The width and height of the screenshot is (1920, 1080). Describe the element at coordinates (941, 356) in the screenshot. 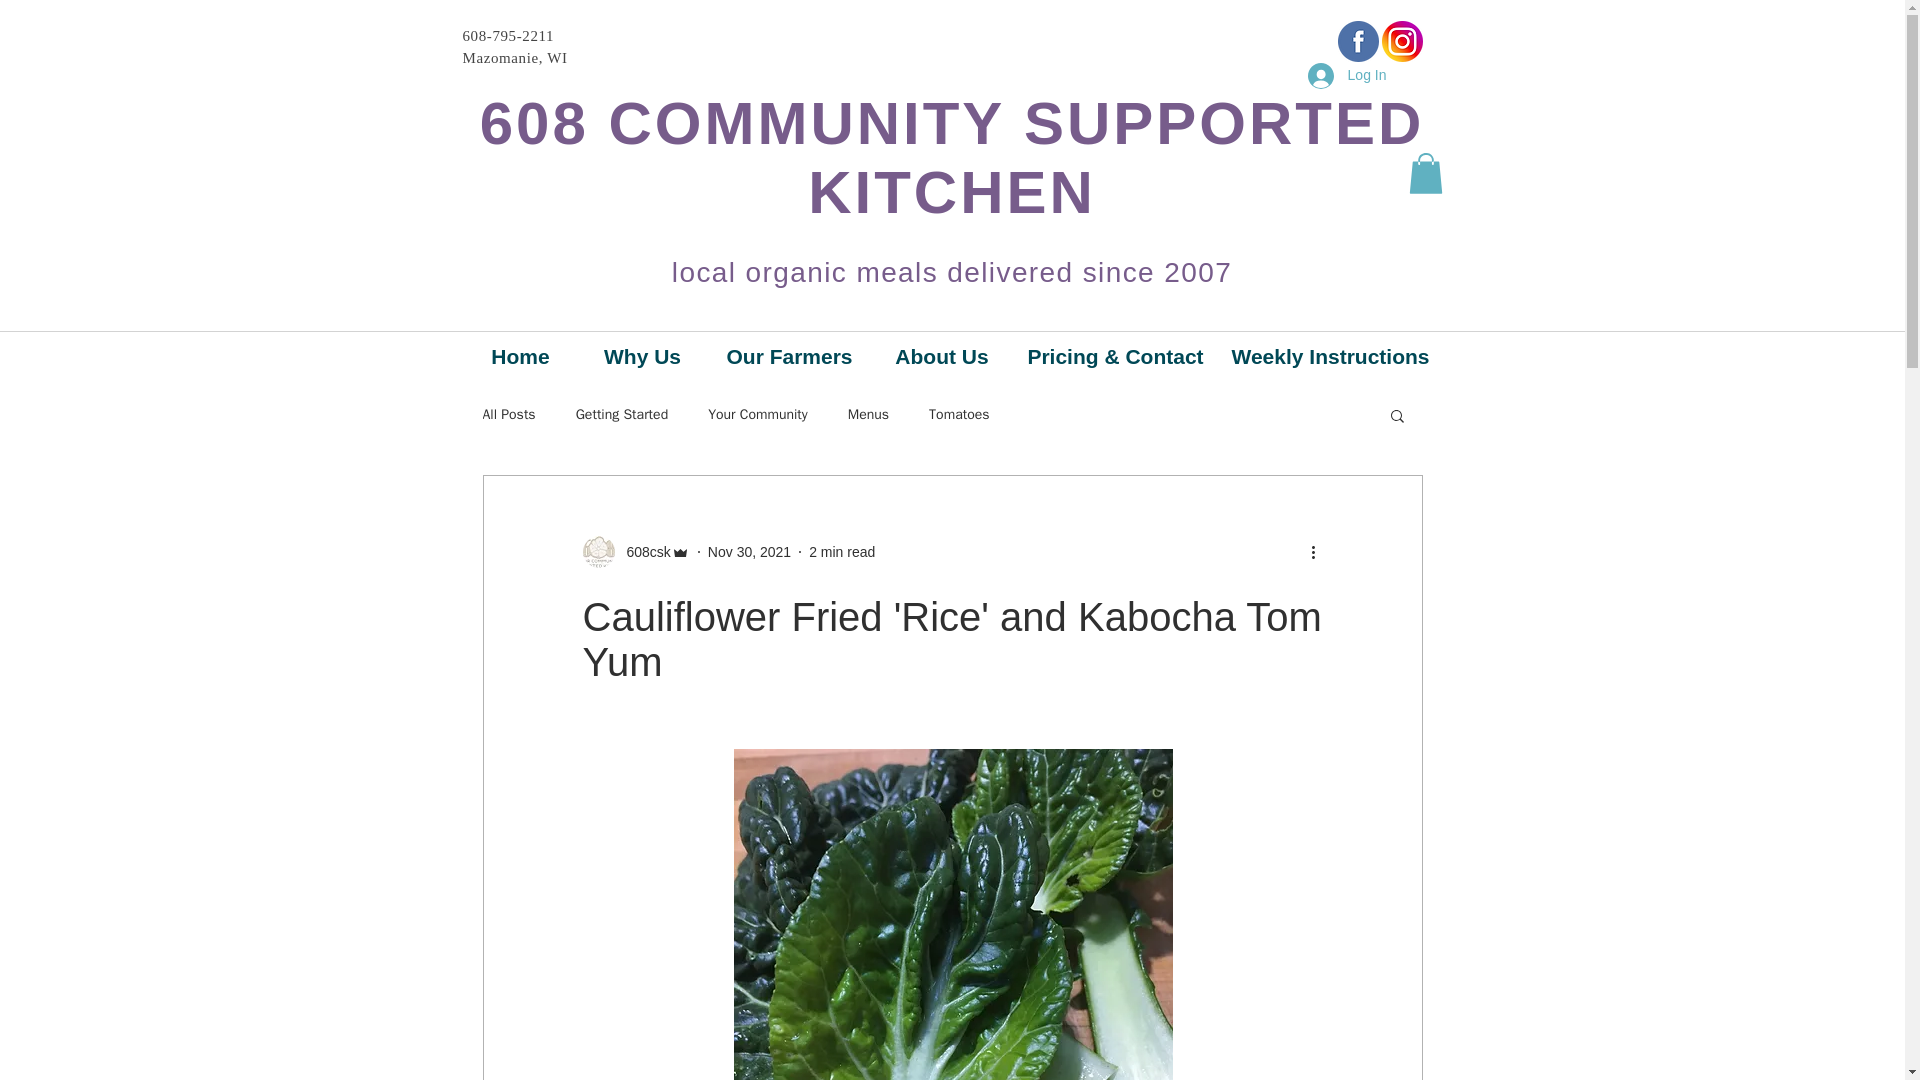

I see `About Us` at that location.